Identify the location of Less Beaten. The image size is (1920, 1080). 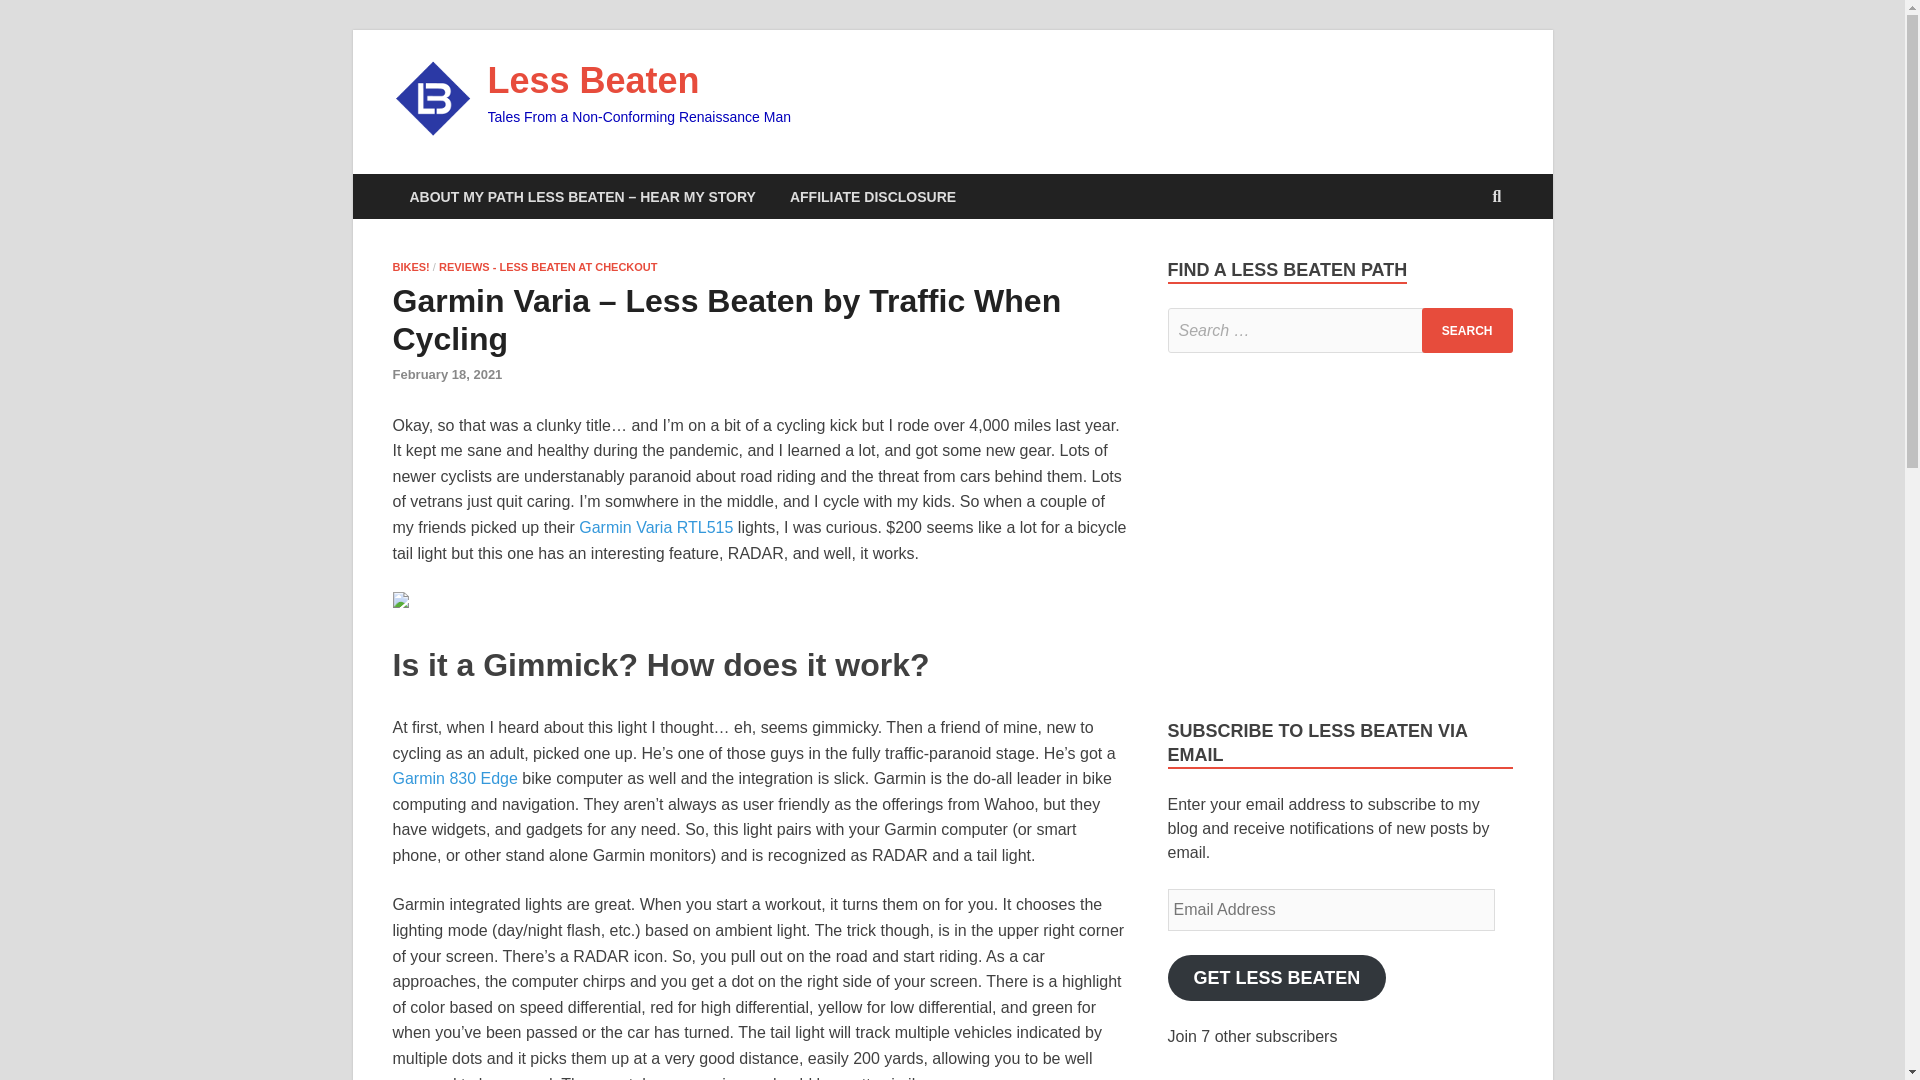
(594, 80).